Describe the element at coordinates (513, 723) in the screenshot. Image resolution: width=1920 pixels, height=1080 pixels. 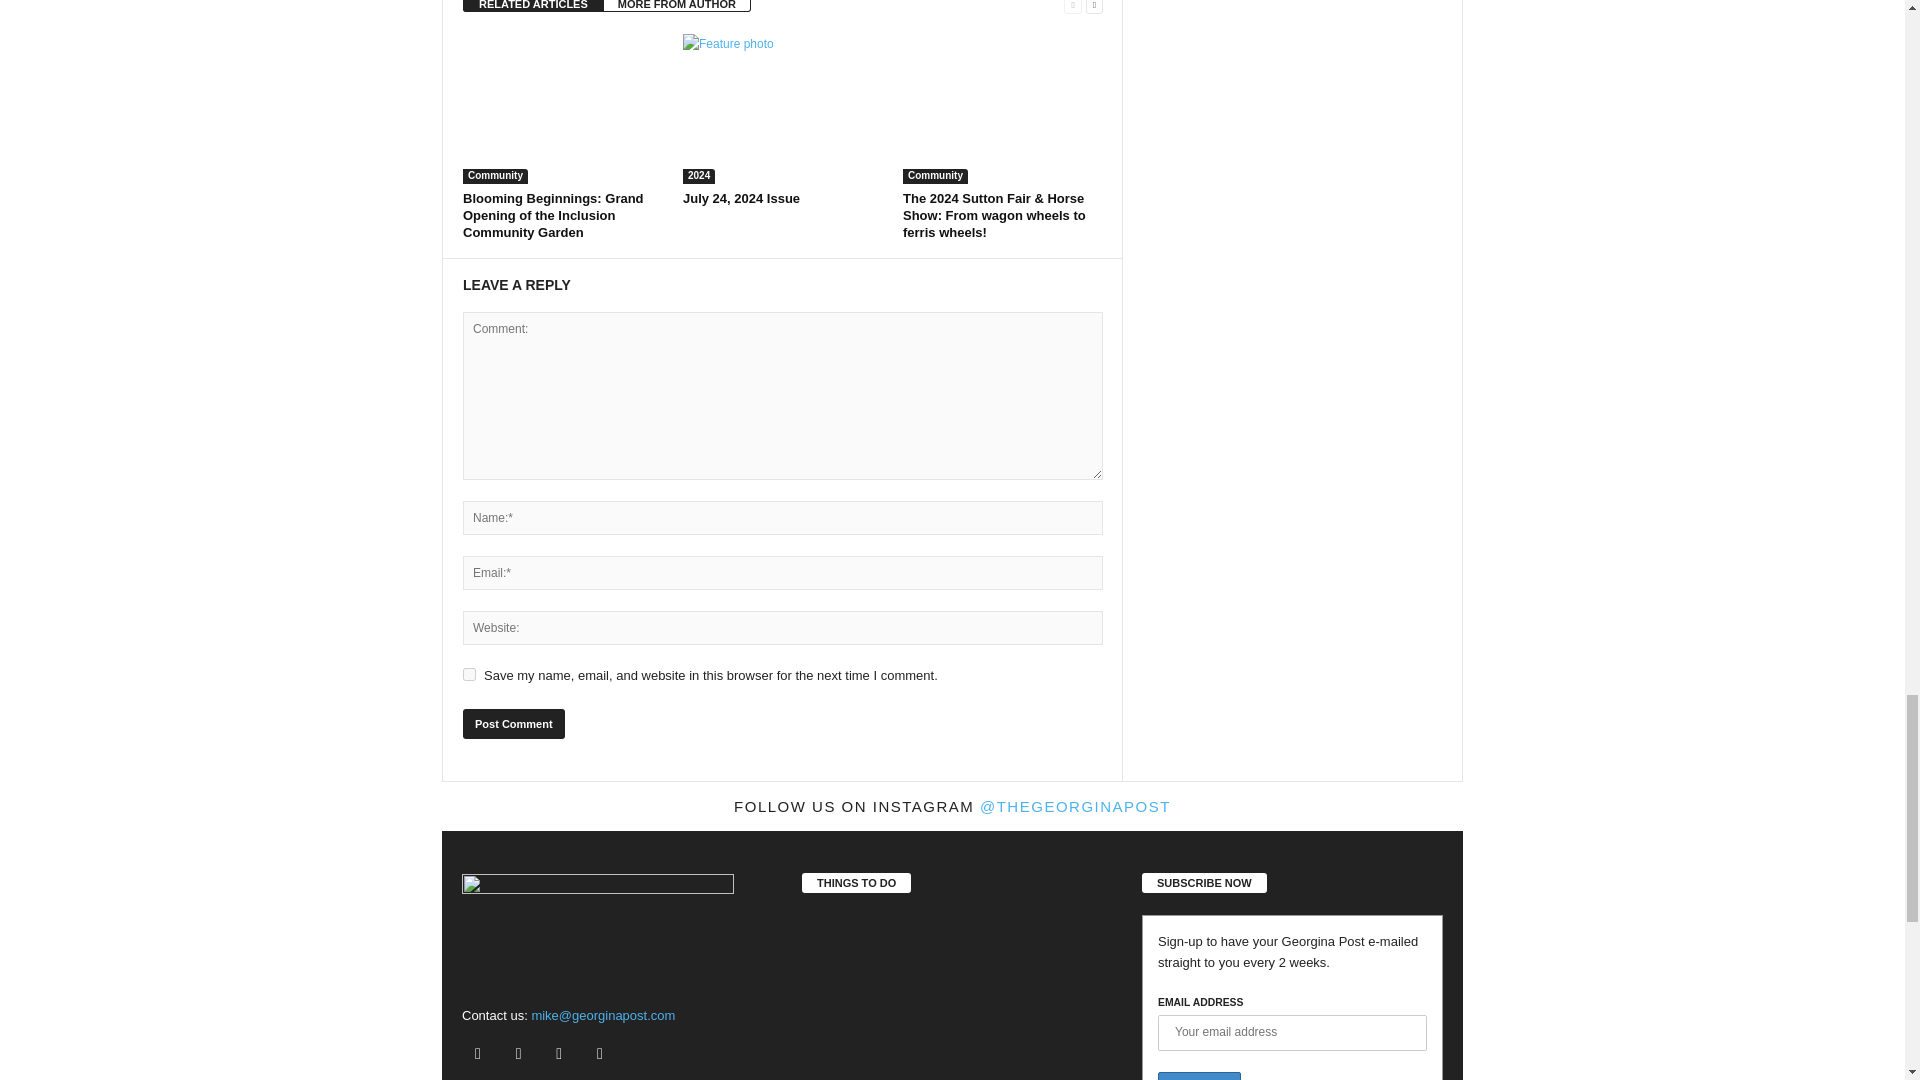
I see `Post Comment` at that location.